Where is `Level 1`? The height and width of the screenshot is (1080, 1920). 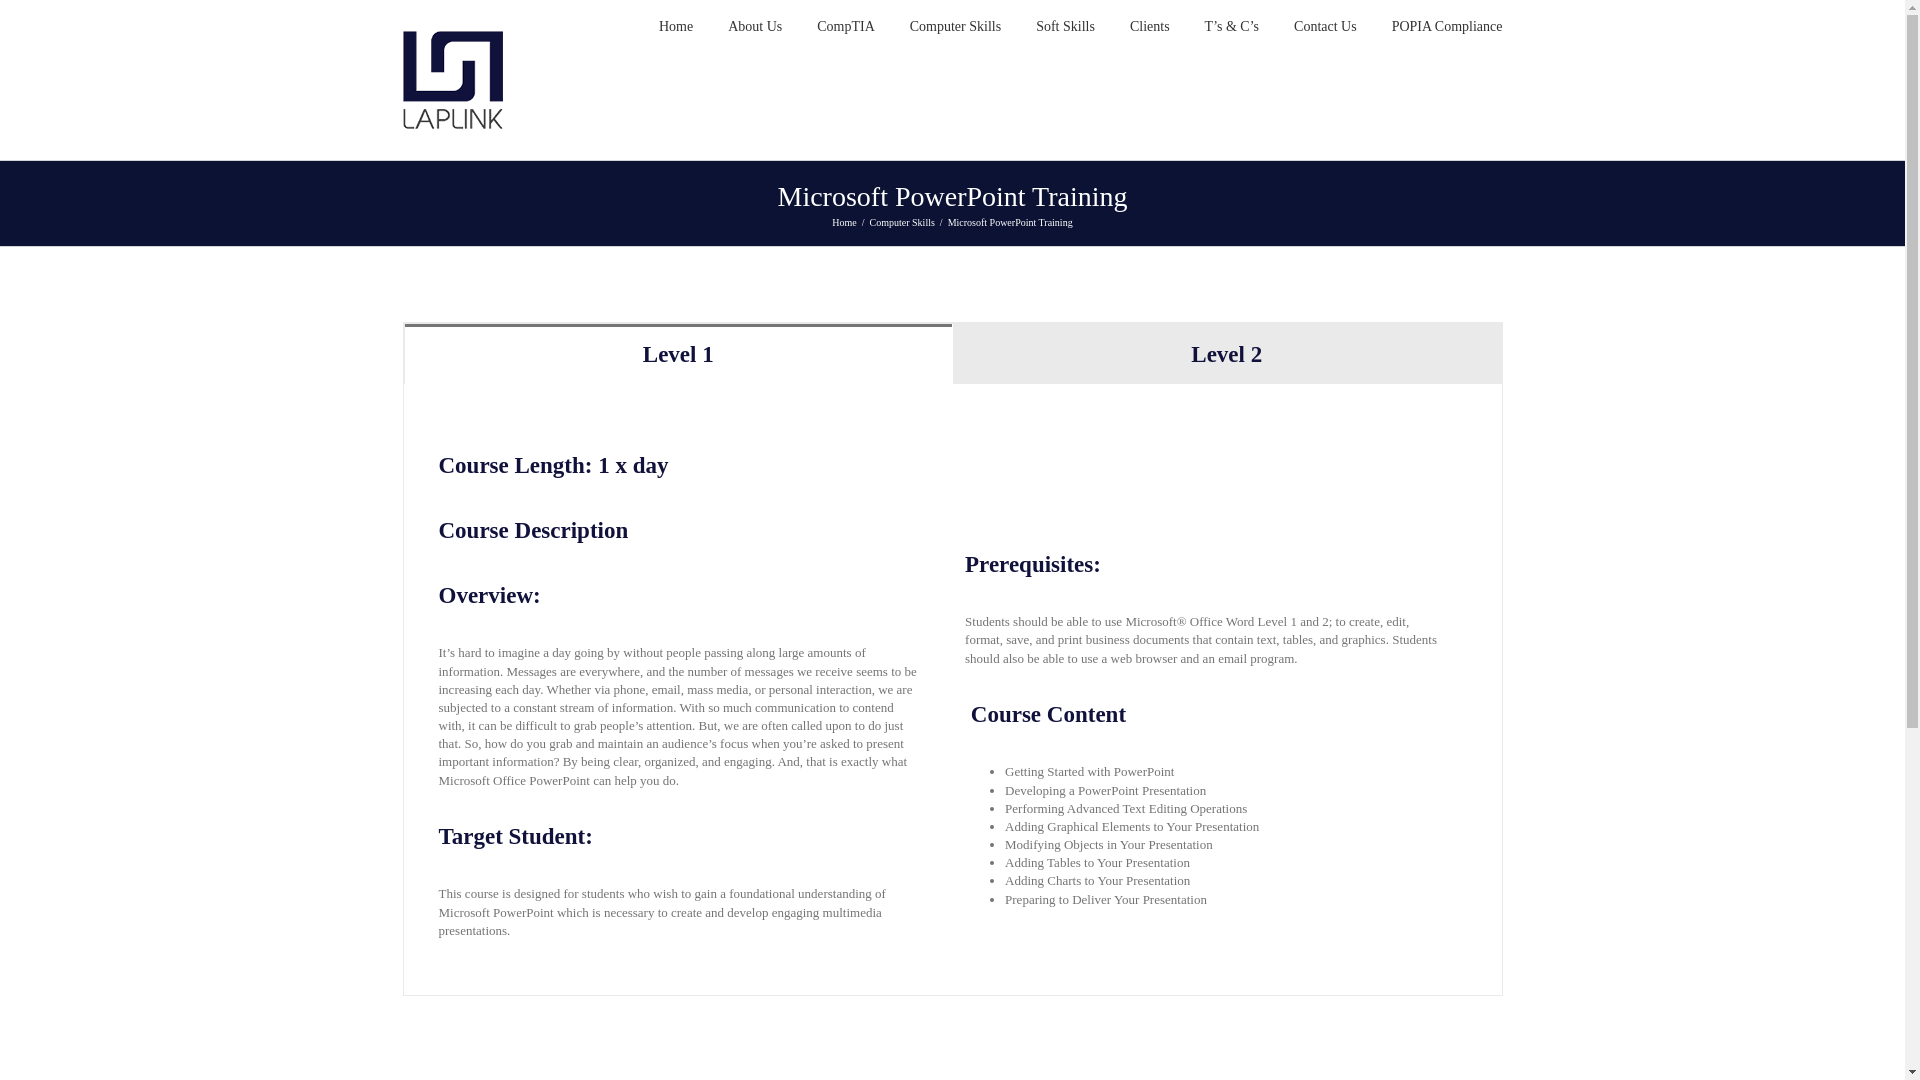 Level 1 is located at coordinates (678, 354).